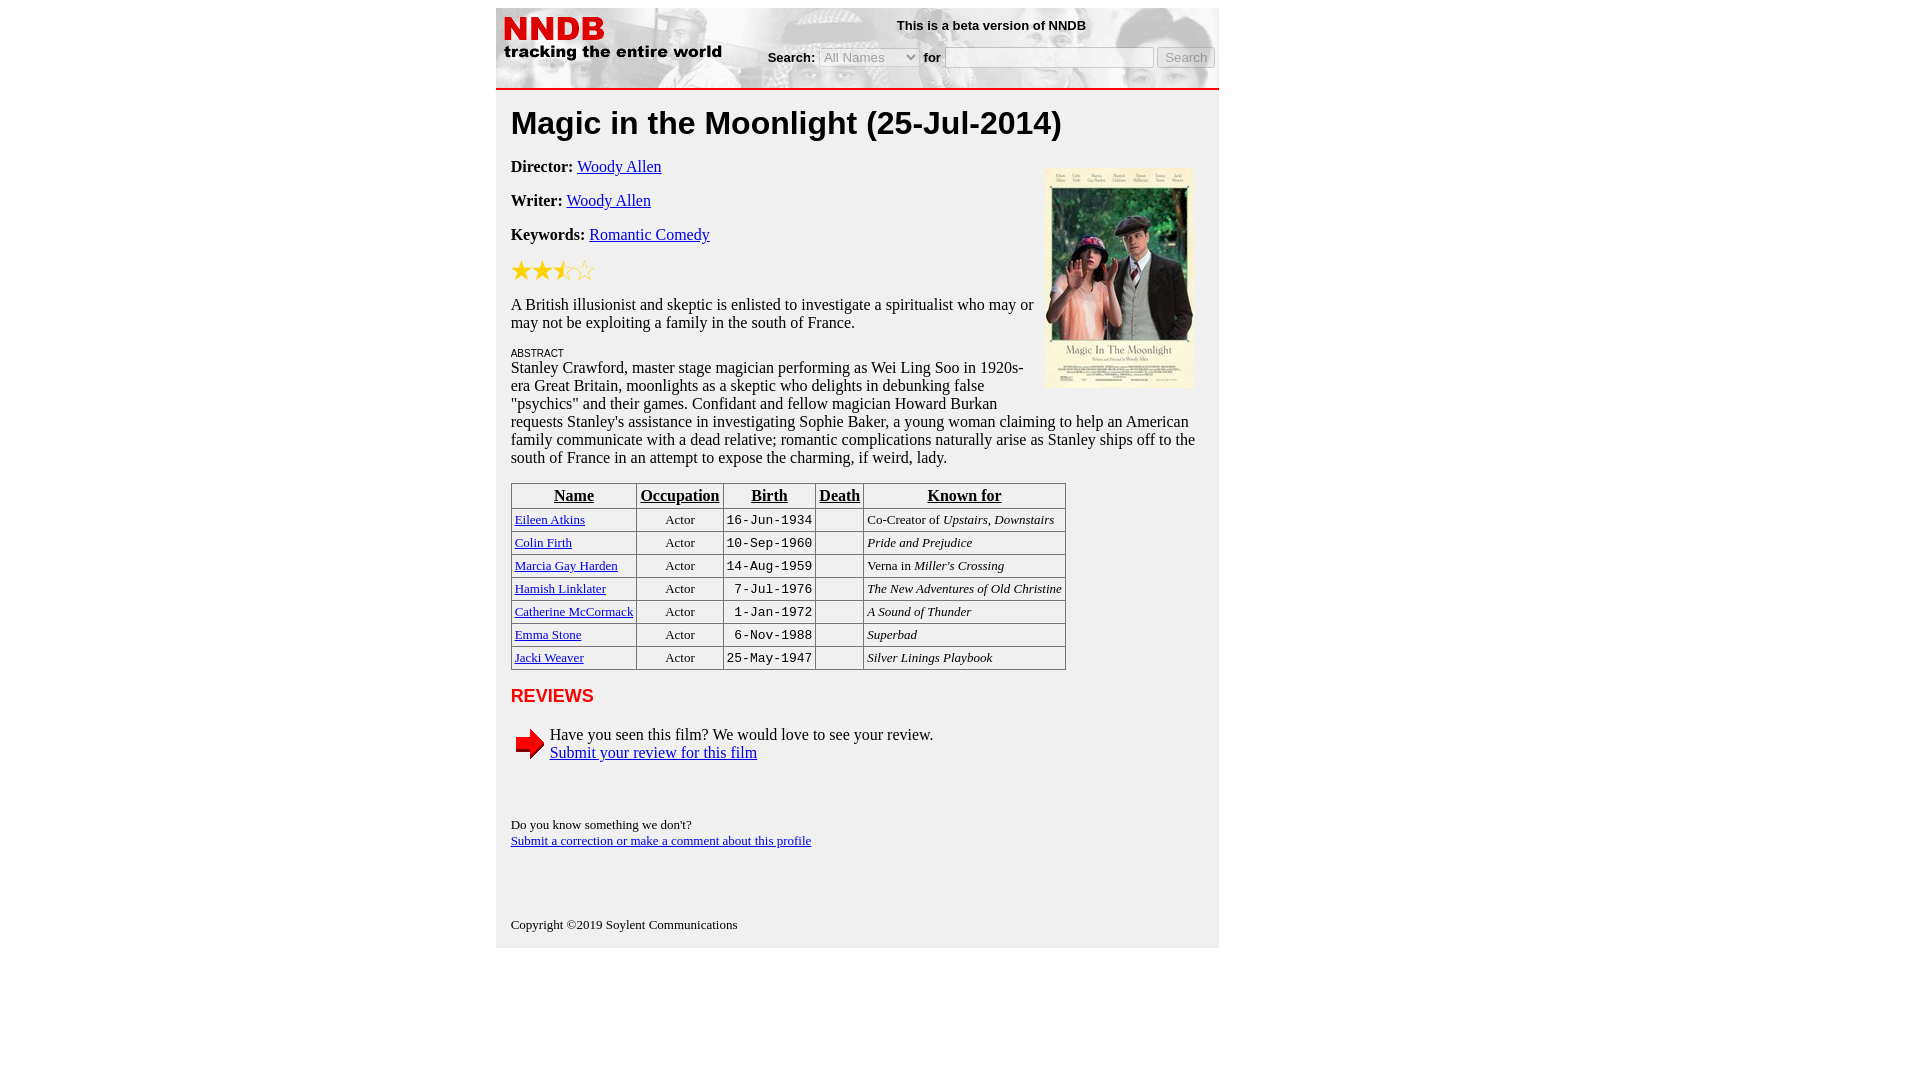 This screenshot has width=1920, height=1080. Describe the element at coordinates (964, 496) in the screenshot. I see `Known for` at that location.